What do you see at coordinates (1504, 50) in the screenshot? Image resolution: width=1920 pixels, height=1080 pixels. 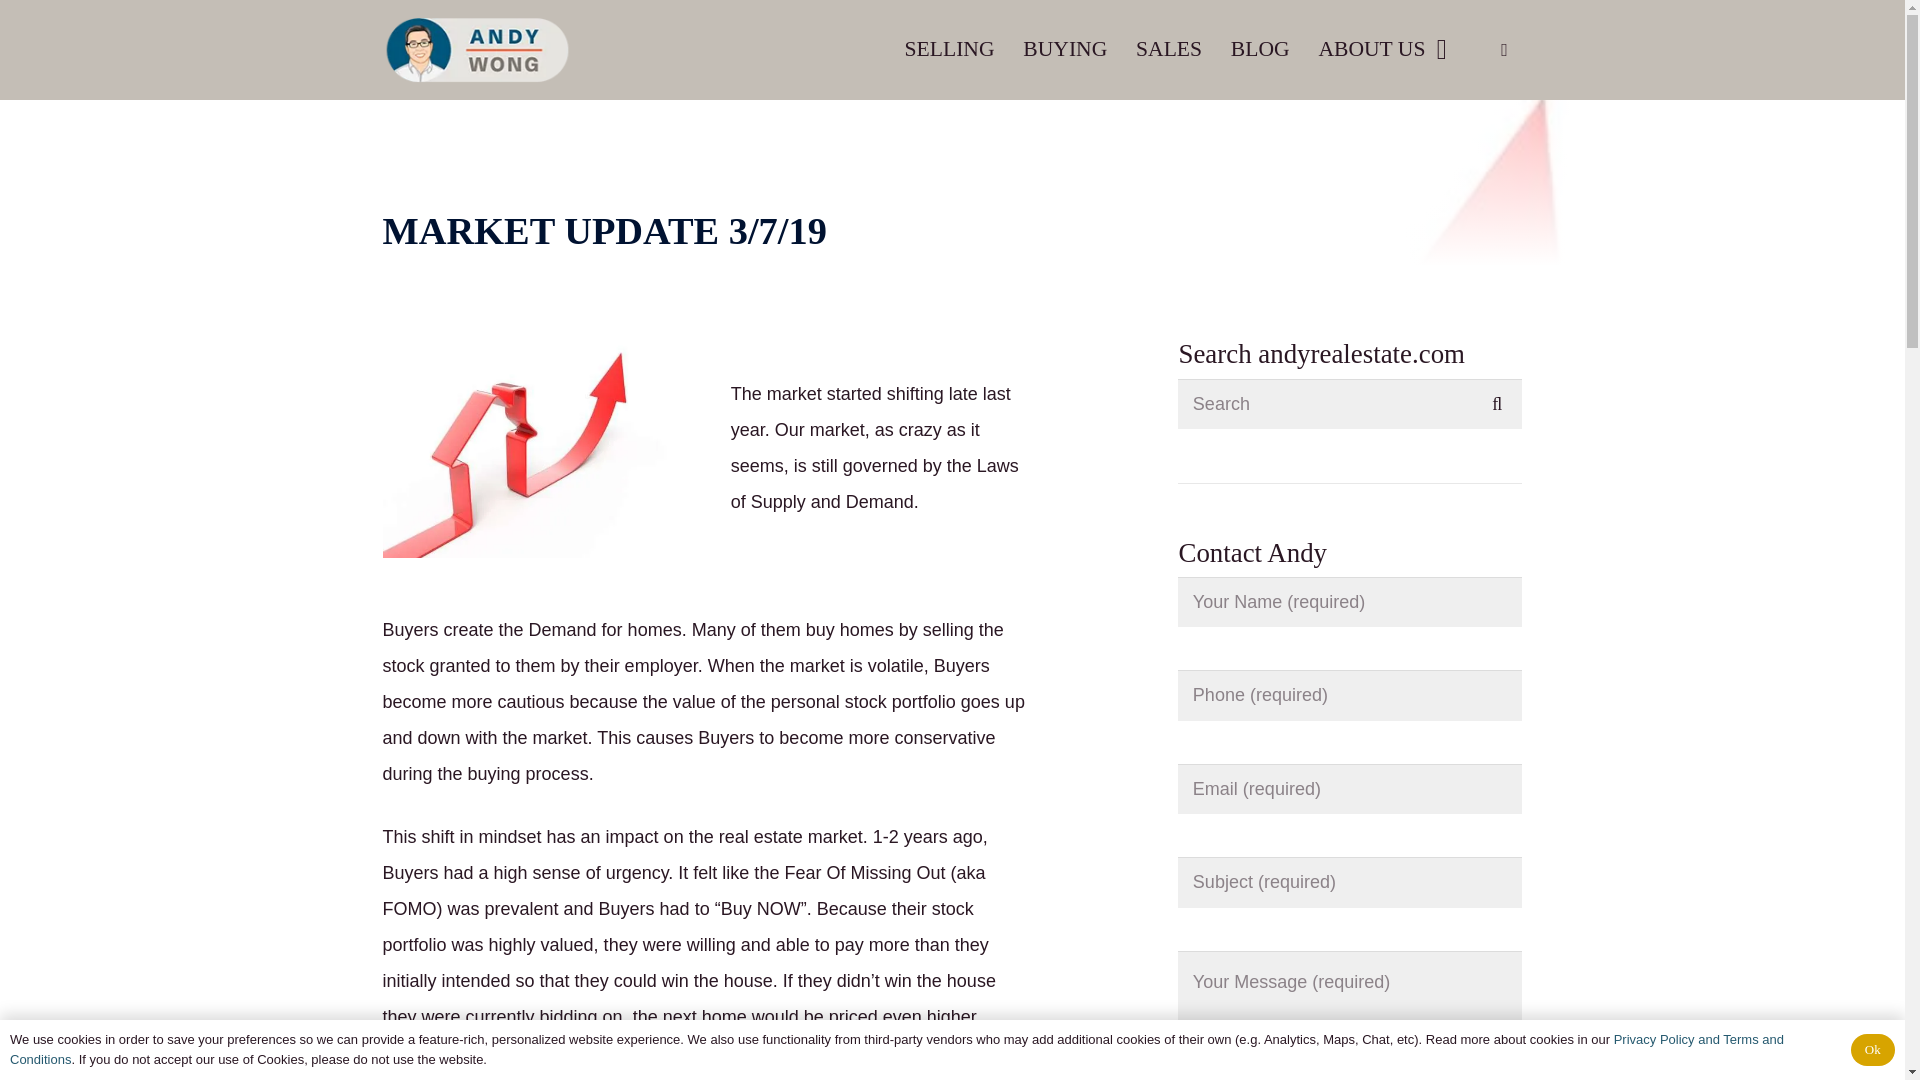 I see `Facebook` at bounding box center [1504, 50].